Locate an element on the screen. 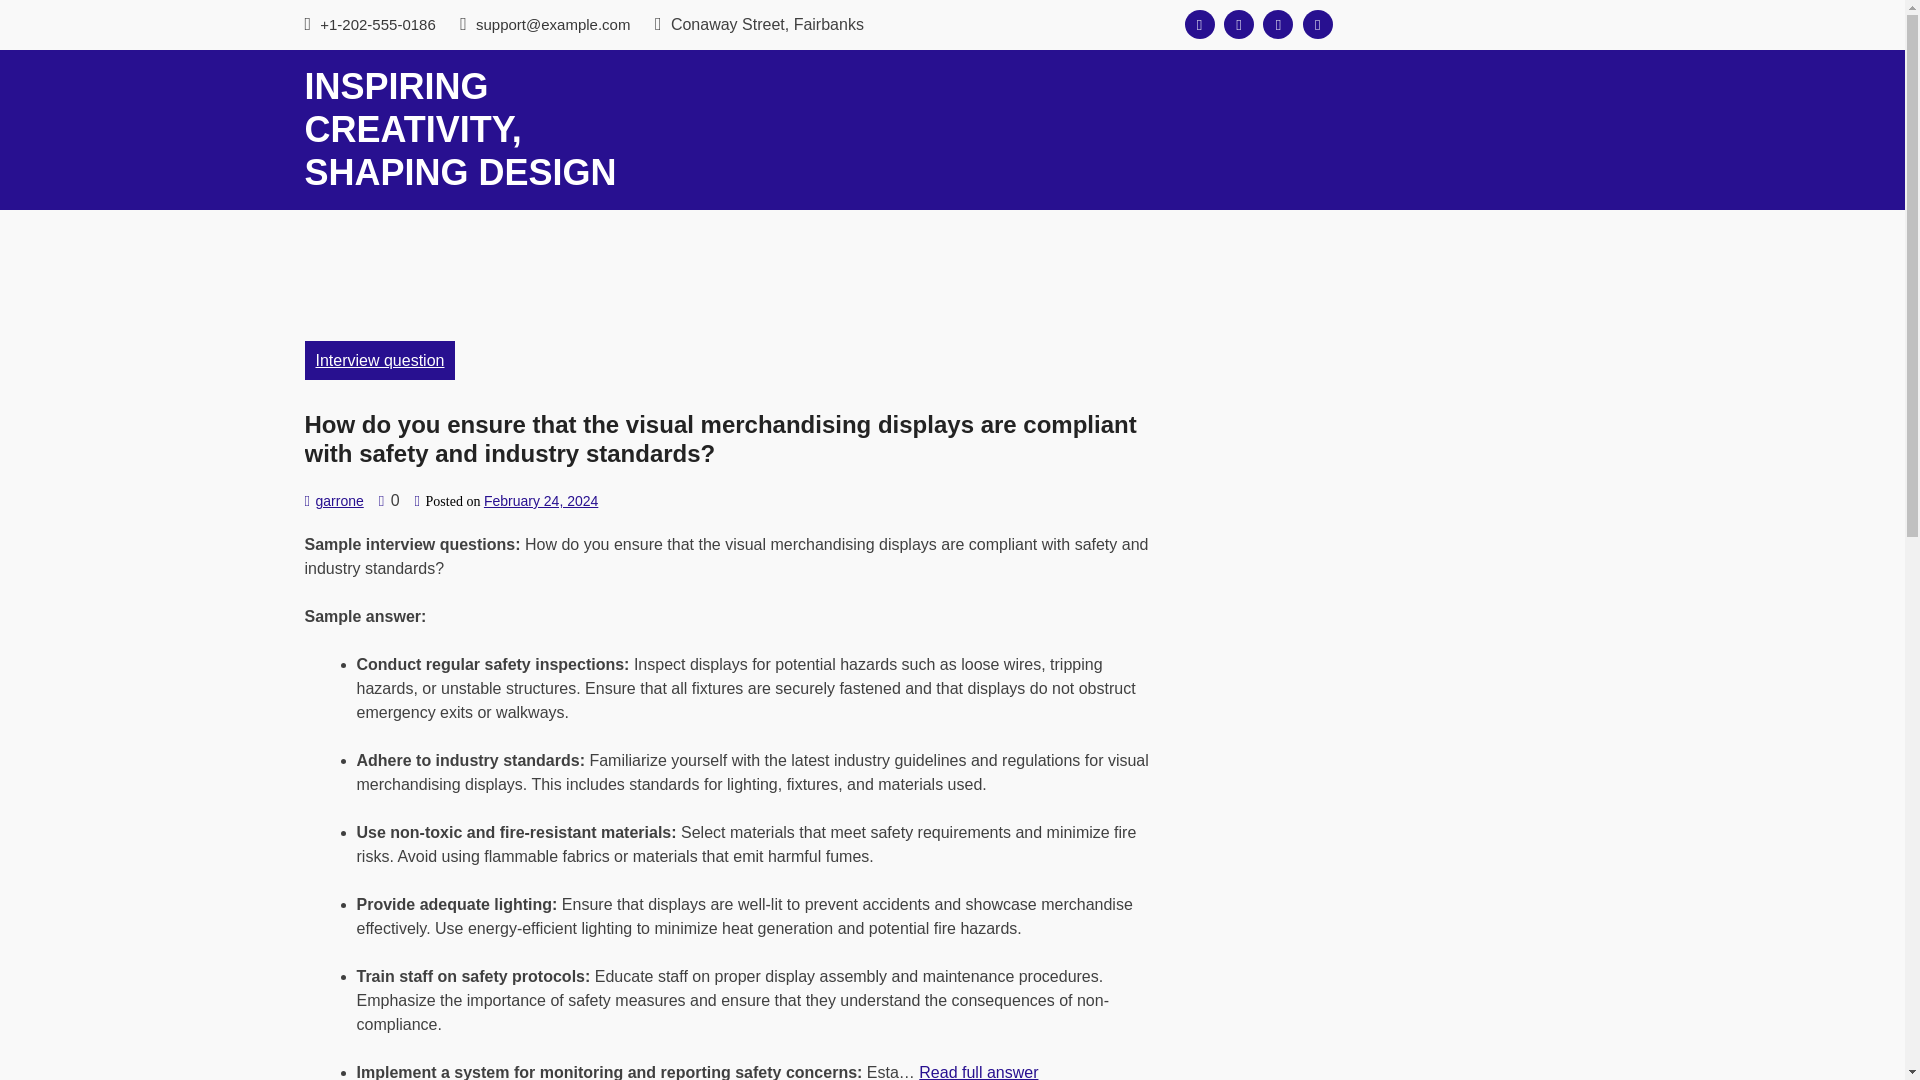 The width and height of the screenshot is (1920, 1080). February 24, 2024 is located at coordinates (540, 500).